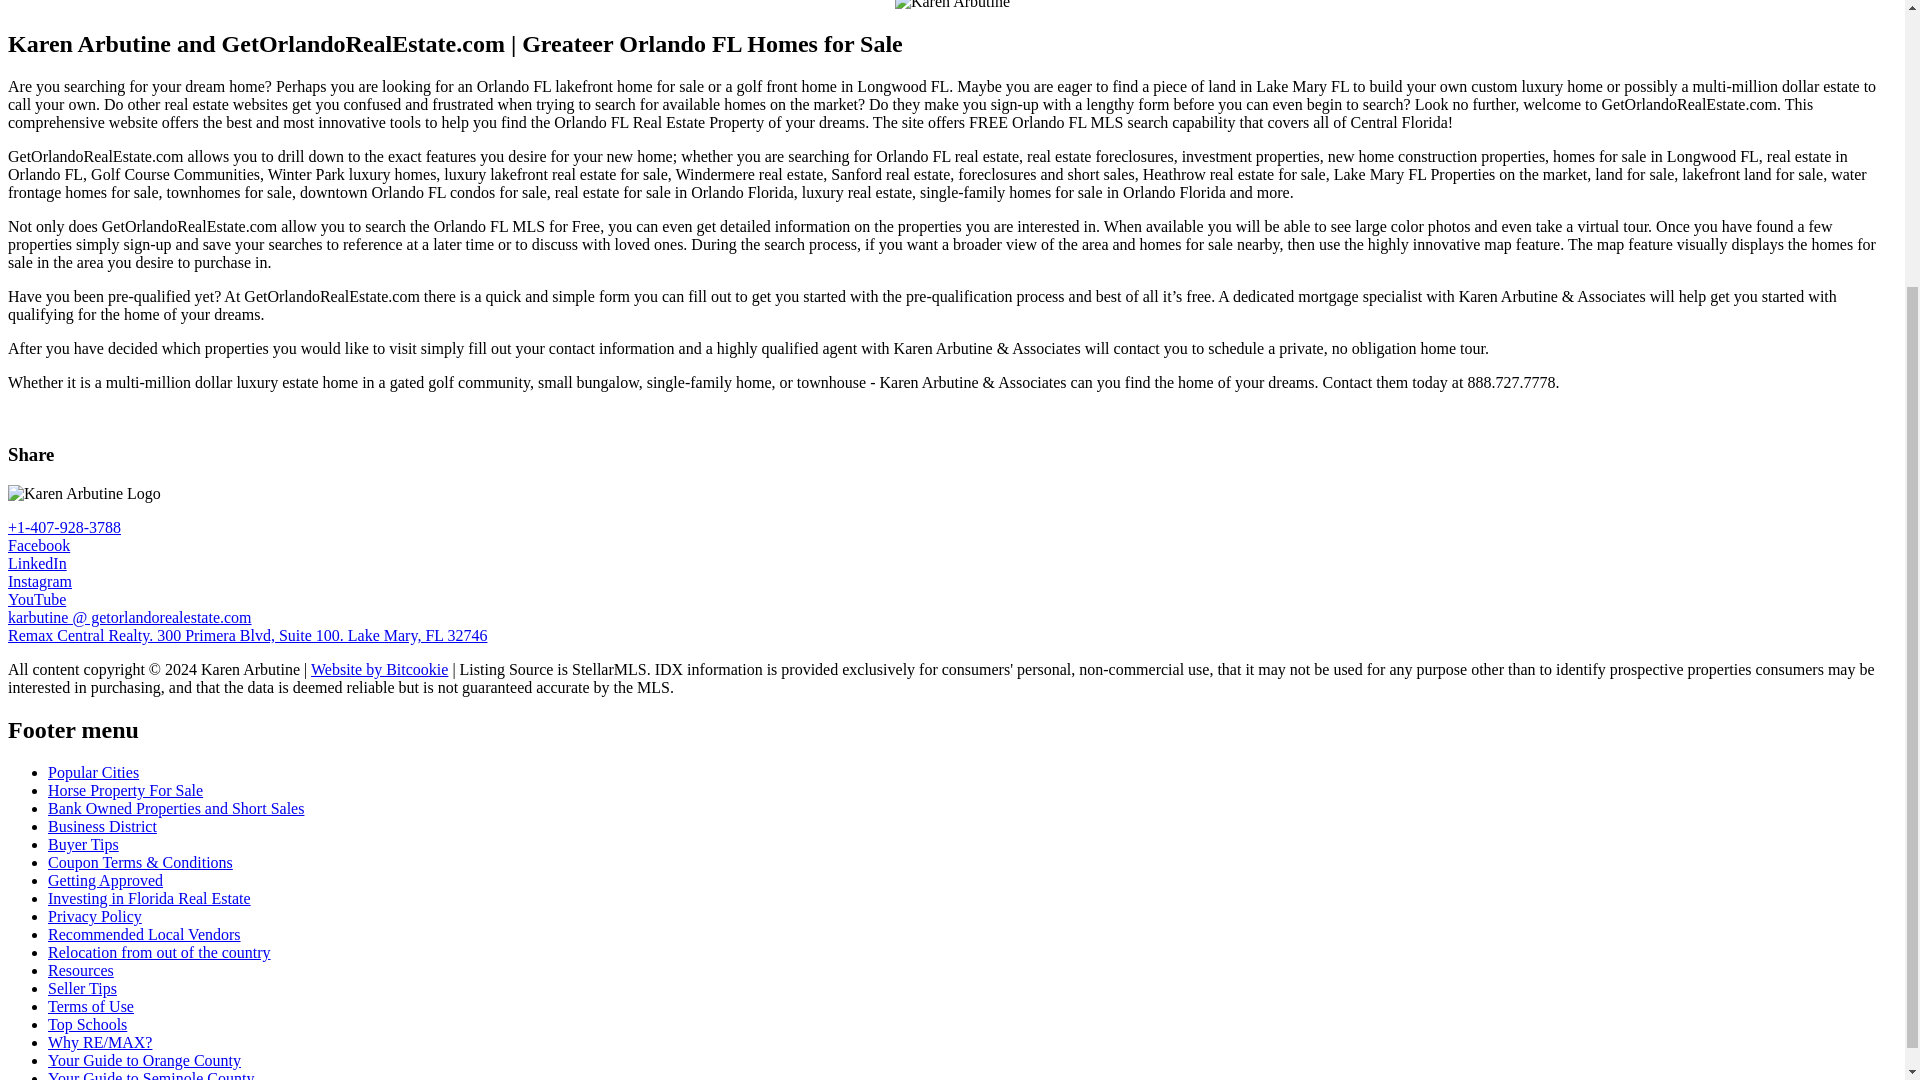 This screenshot has width=1920, height=1080. What do you see at coordinates (40, 581) in the screenshot?
I see `Instagram` at bounding box center [40, 581].